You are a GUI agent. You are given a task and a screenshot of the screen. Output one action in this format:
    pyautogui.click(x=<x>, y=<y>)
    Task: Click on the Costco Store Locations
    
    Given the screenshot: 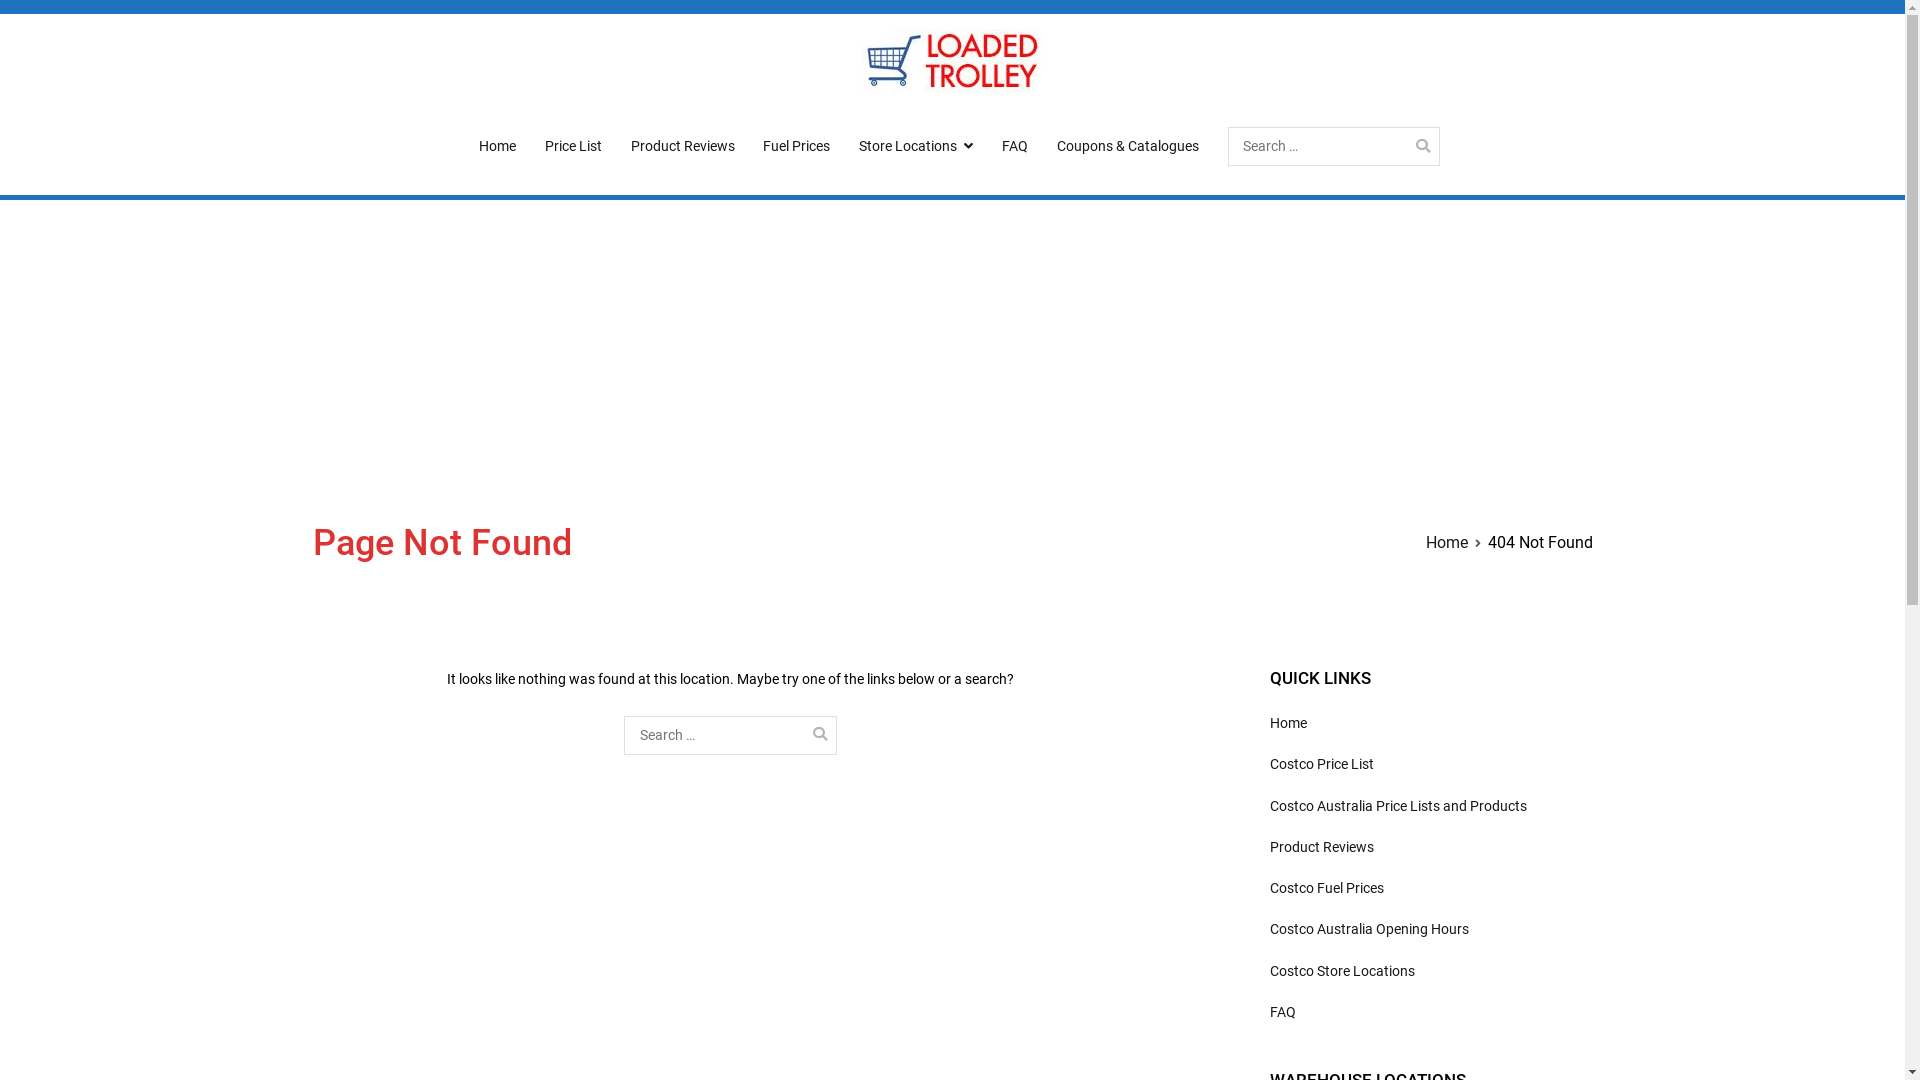 What is the action you would take?
    pyautogui.click(x=1342, y=972)
    